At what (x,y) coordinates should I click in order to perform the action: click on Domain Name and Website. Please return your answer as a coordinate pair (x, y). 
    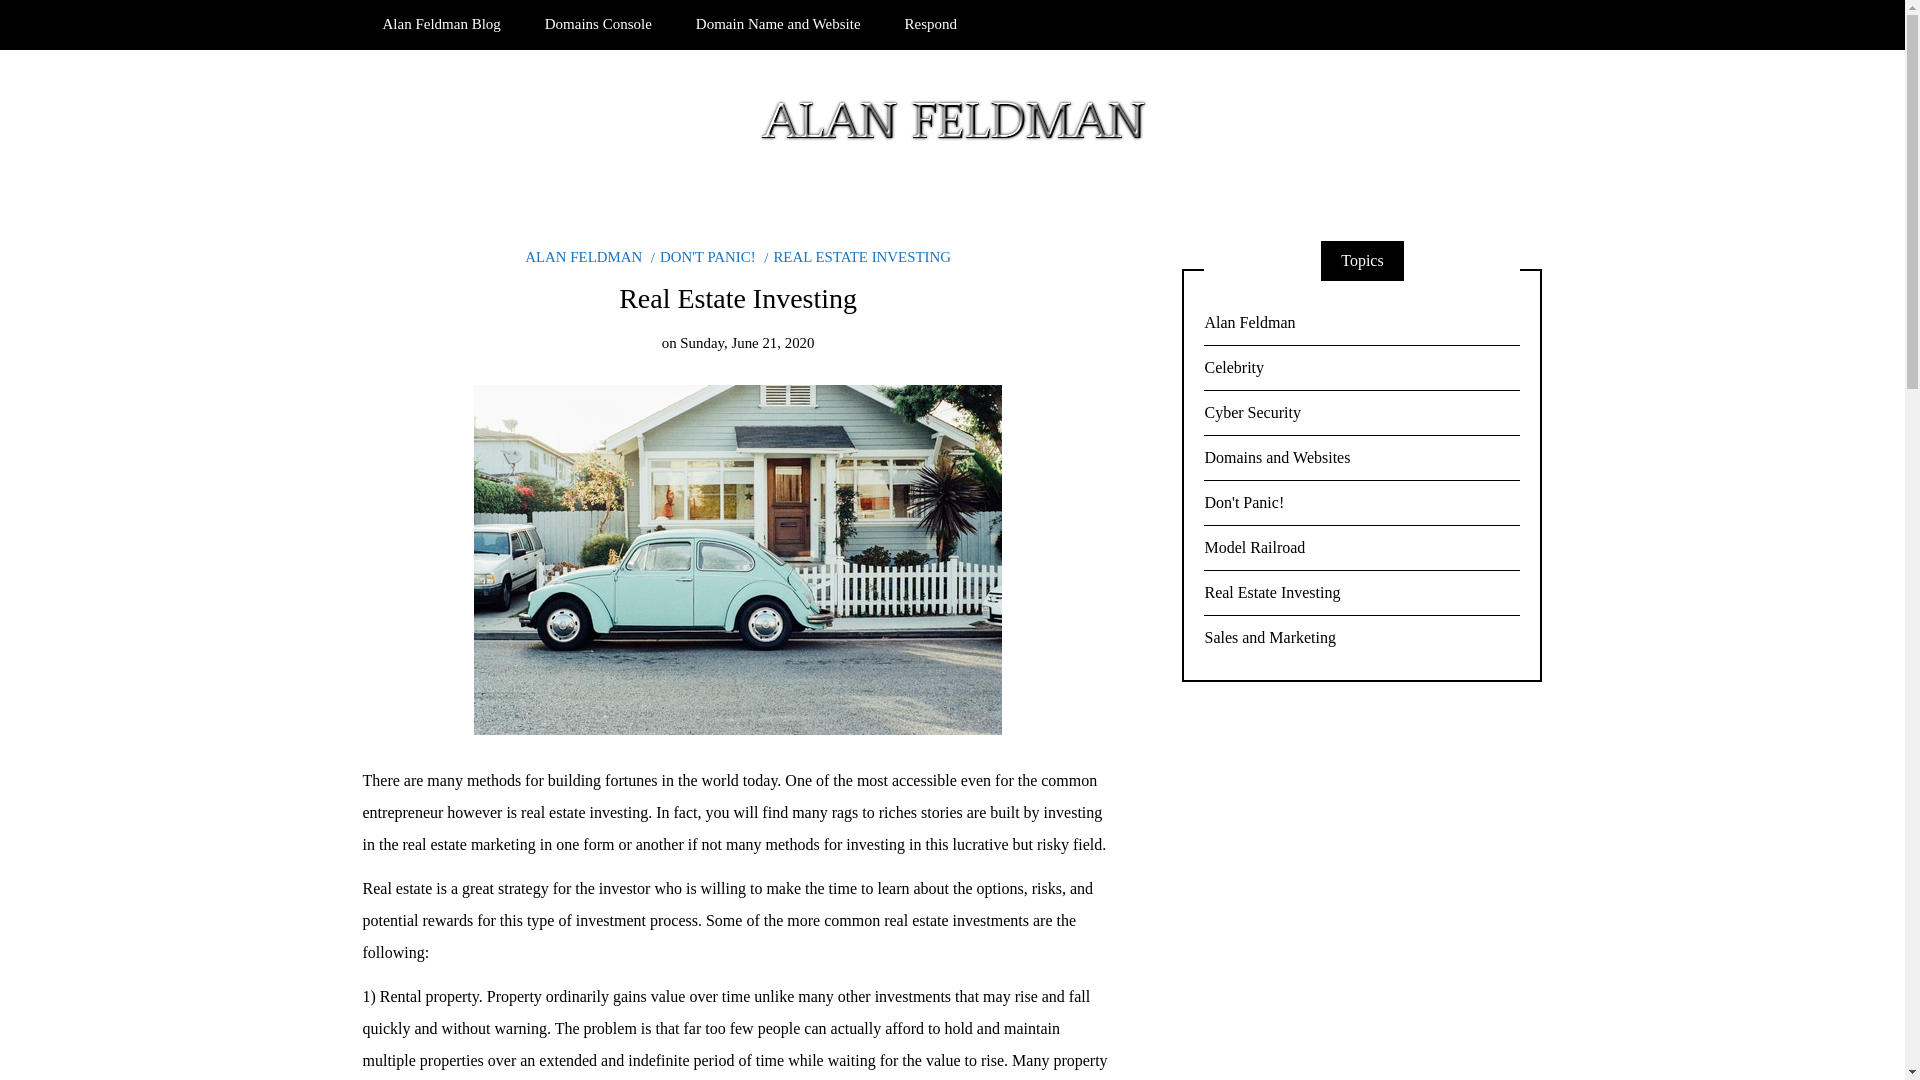
    Looking at the image, I should click on (778, 24).